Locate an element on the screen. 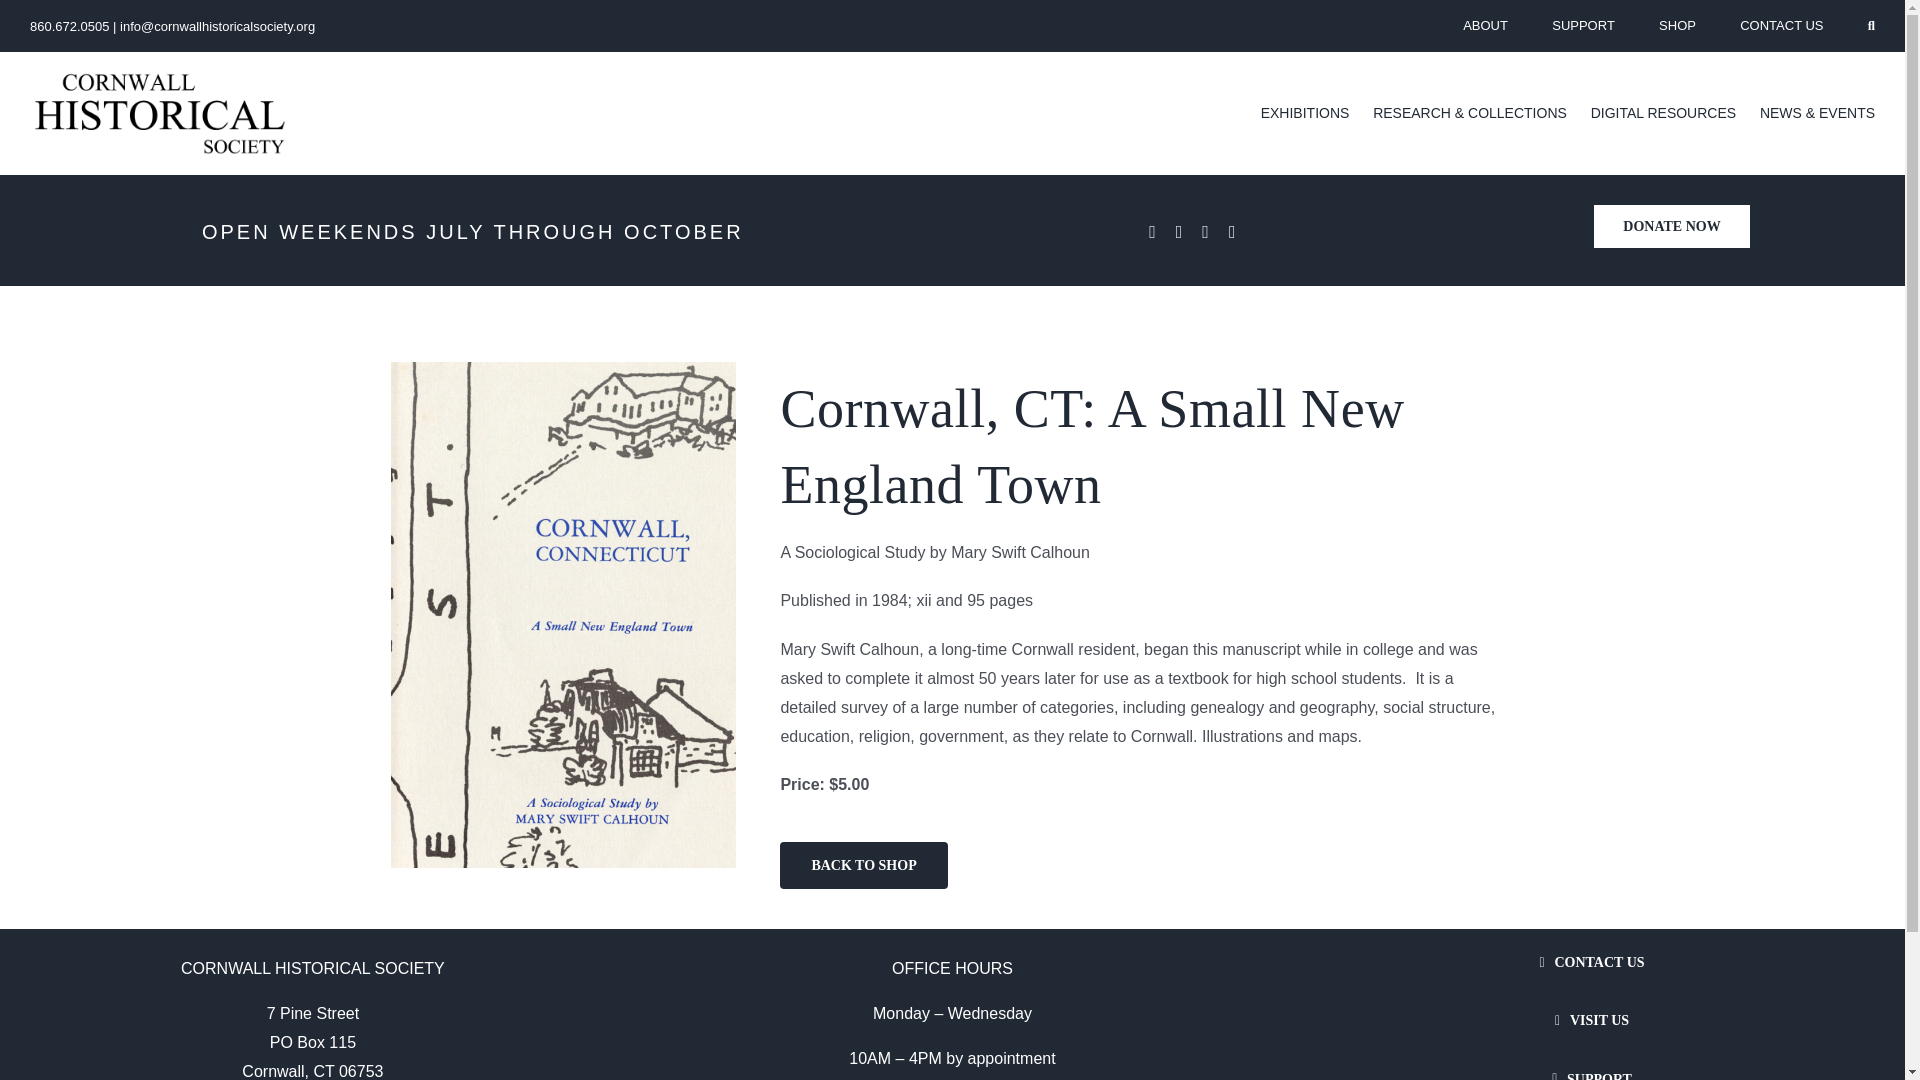 This screenshot has height=1080, width=1920. DIGITAL RESOURCES is located at coordinates (1663, 114).